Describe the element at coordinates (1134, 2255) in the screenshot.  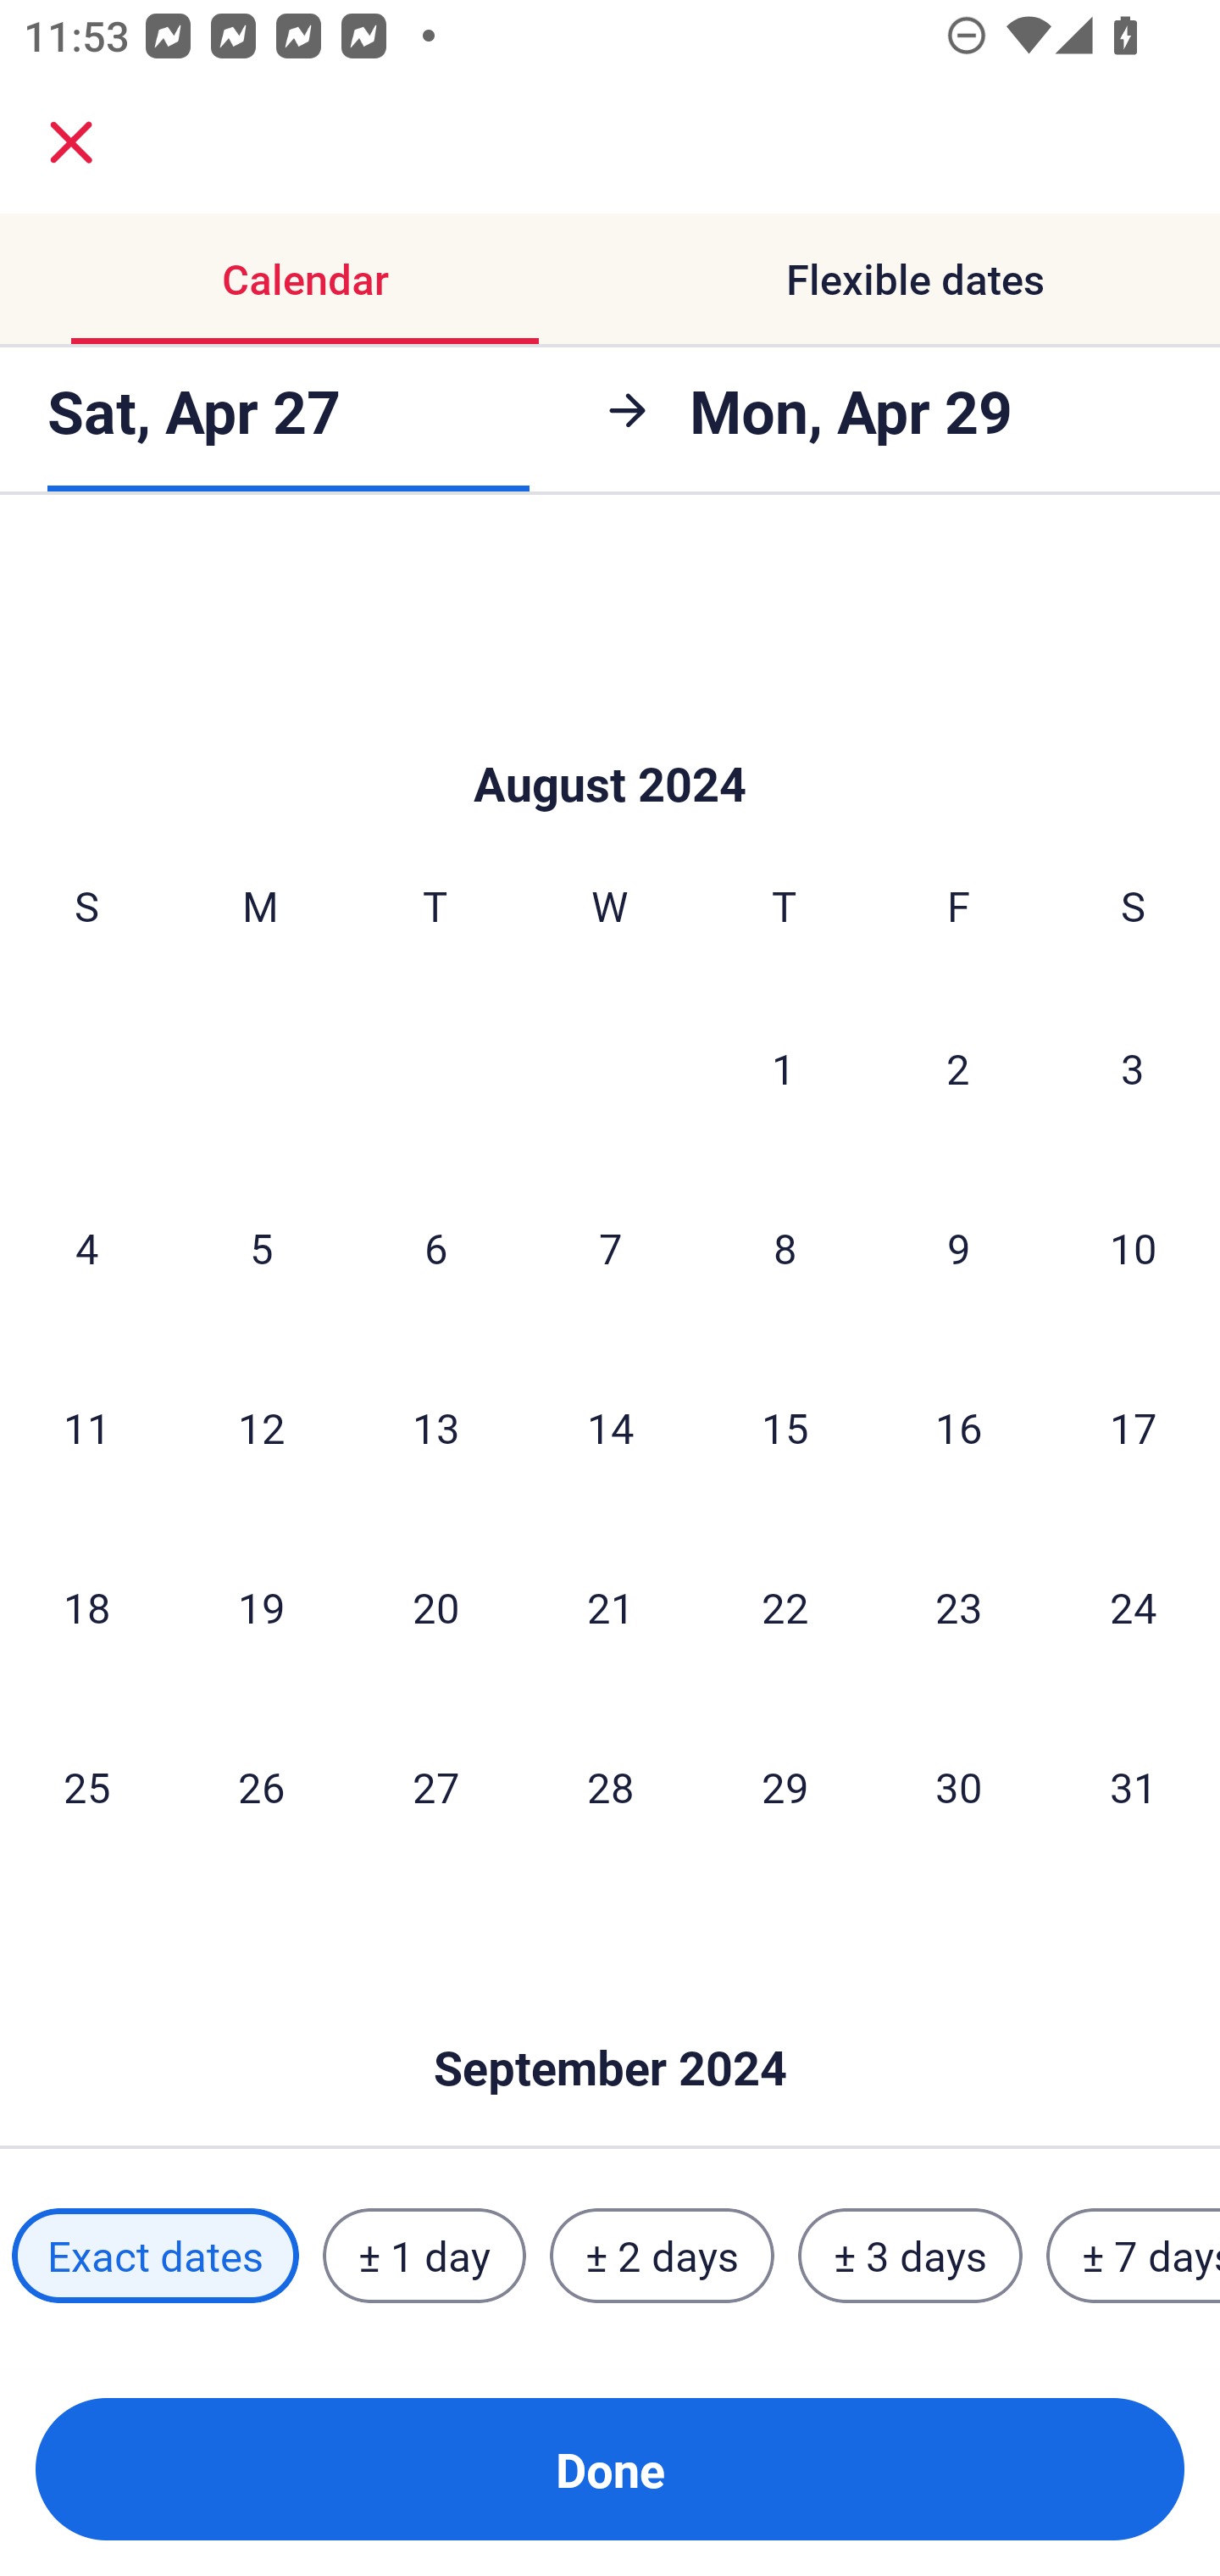
I see `± 7 days` at that location.